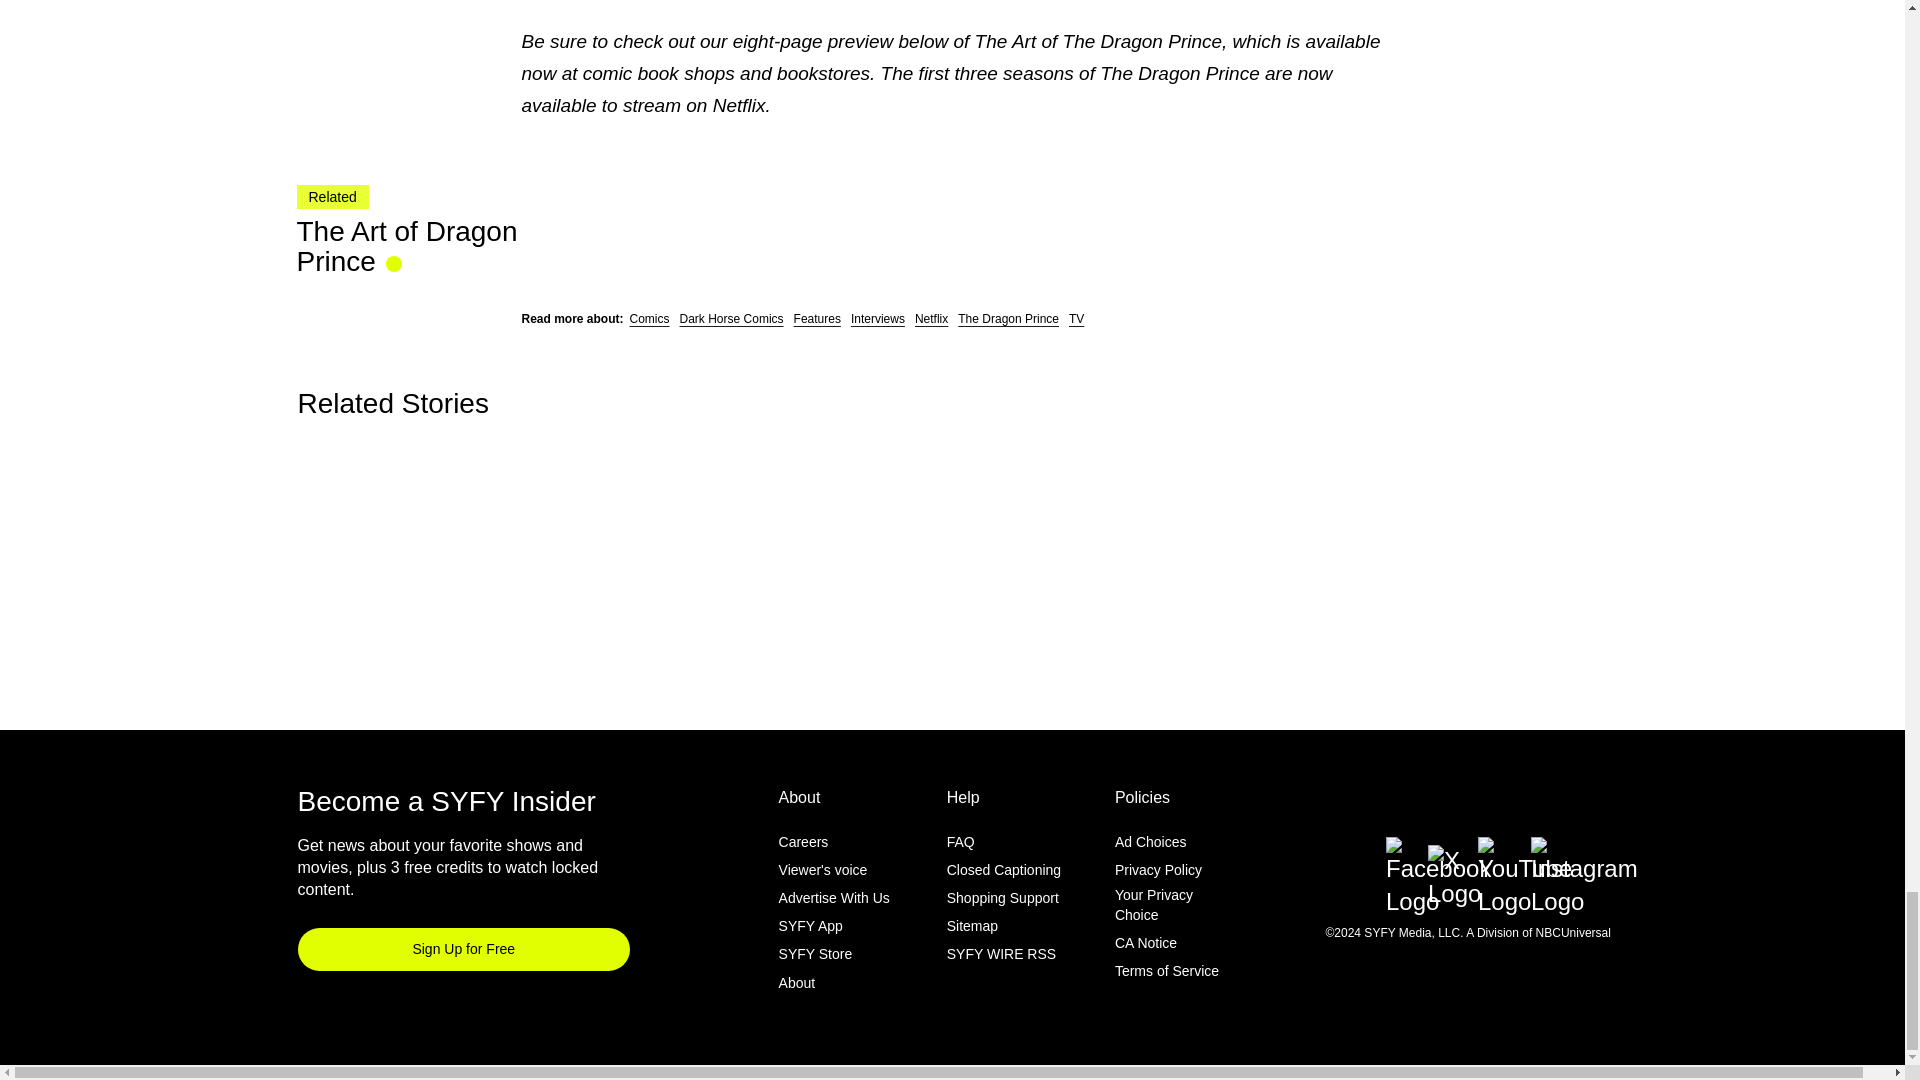  What do you see at coordinates (650, 319) in the screenshot?
I see `Comics` at bounding box center [650, 319].